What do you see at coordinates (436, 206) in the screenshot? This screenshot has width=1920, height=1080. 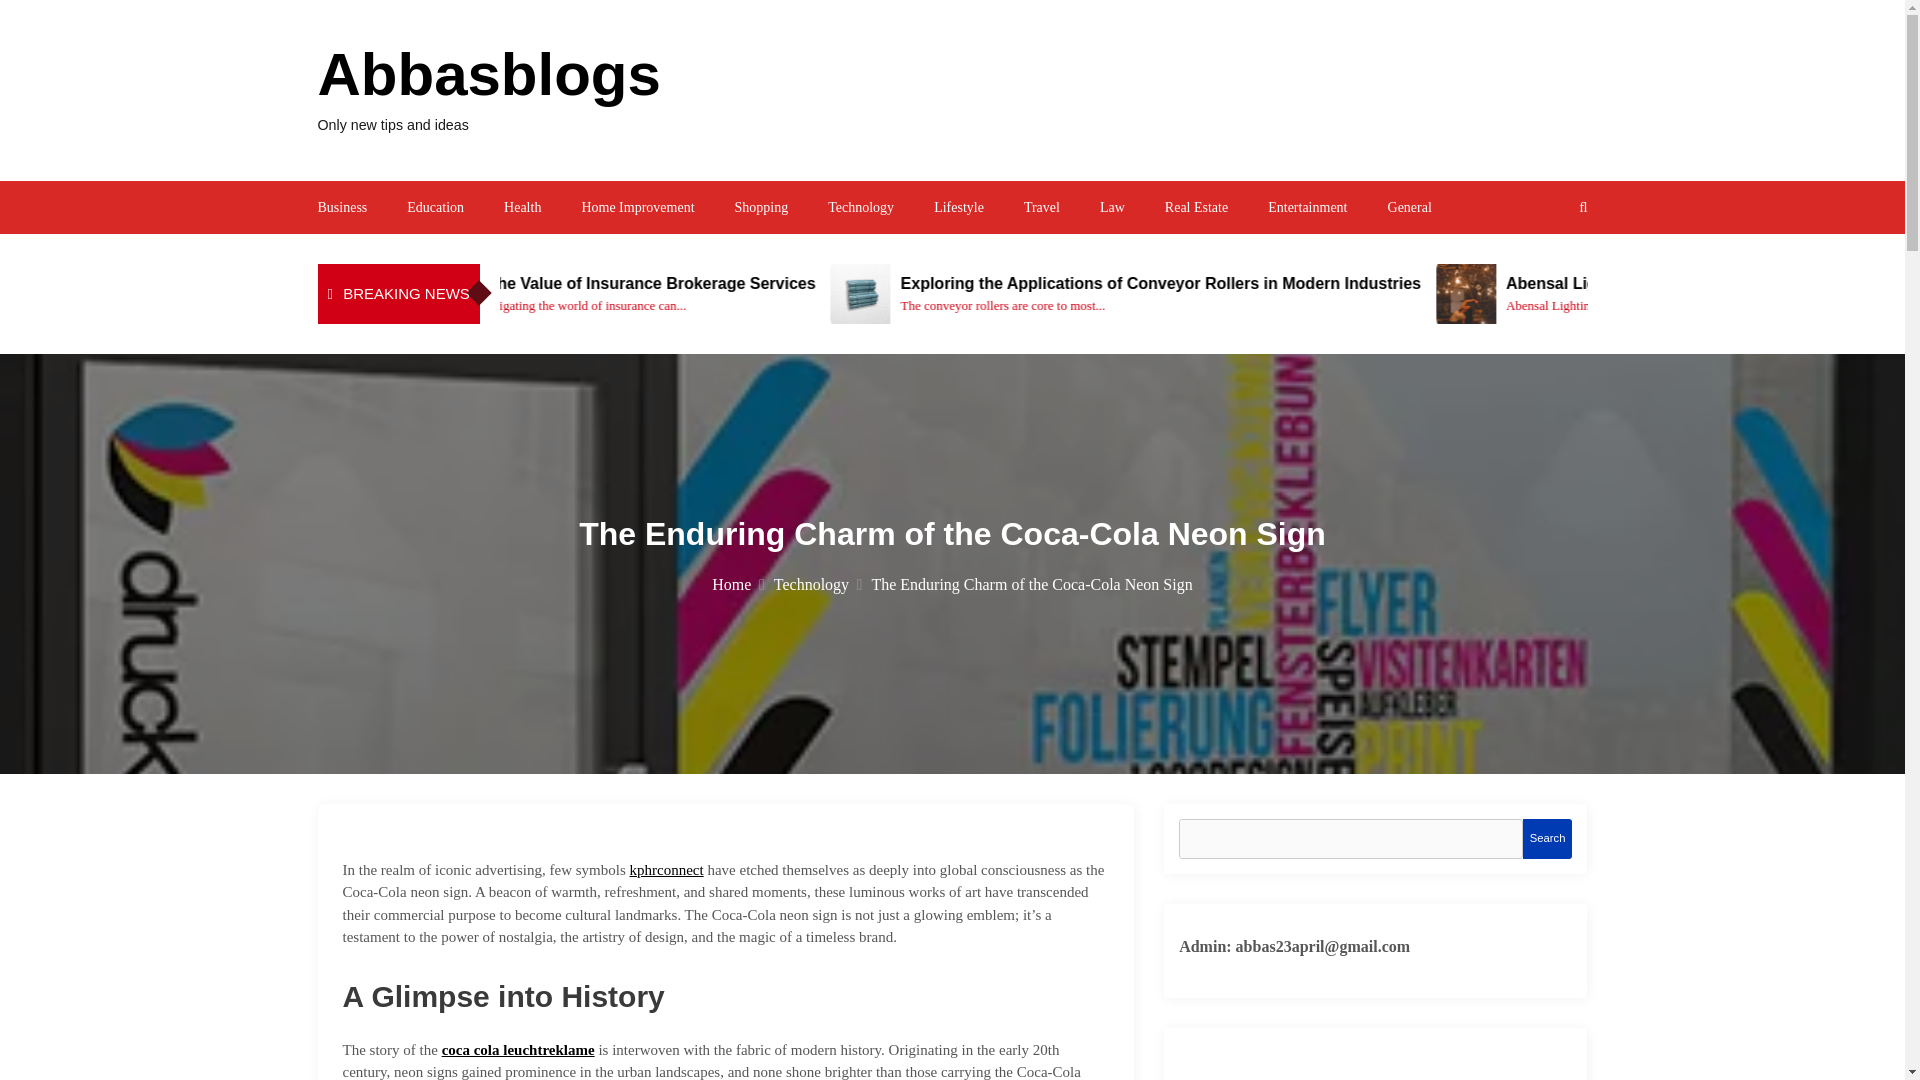 I see `Education` at bounding box center [436, 206].